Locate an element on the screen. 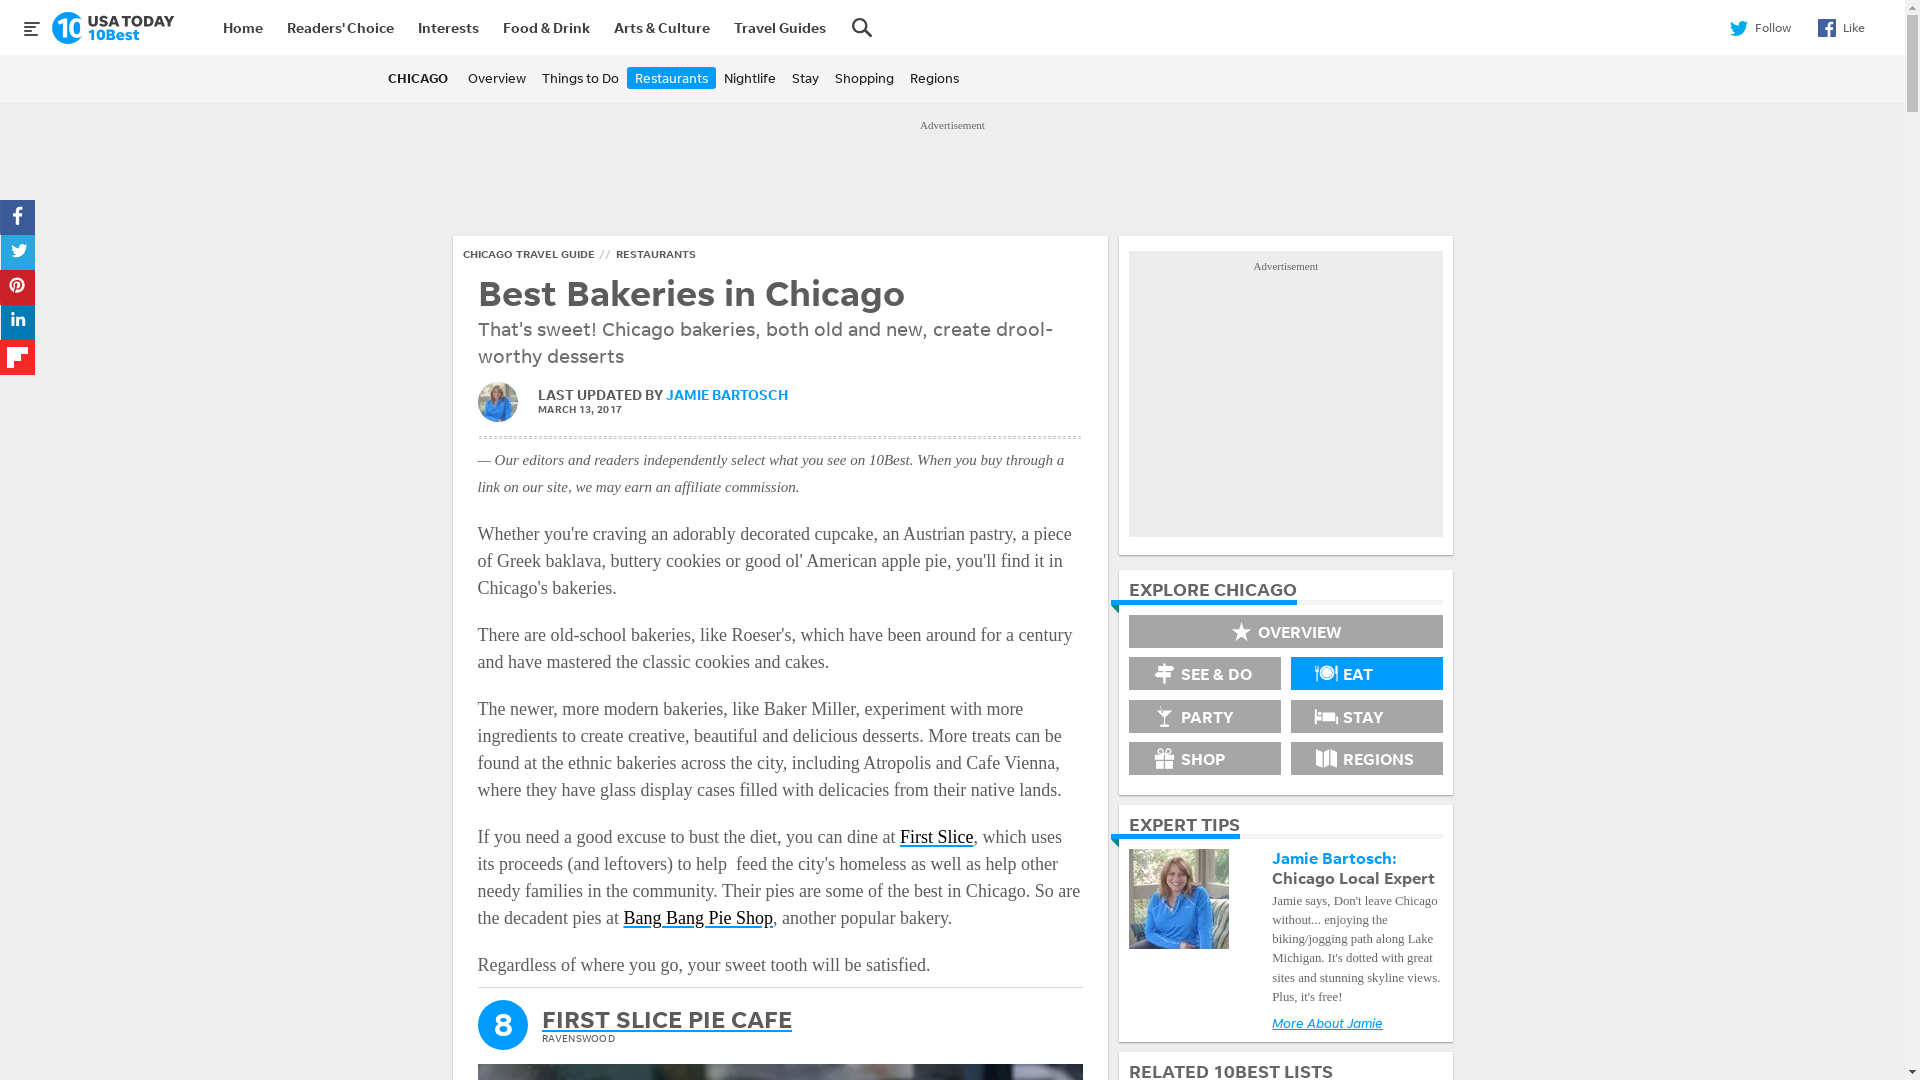 This screenshot has height=1080, width=1920. Food & Drink is located at coordinates (546, 28).